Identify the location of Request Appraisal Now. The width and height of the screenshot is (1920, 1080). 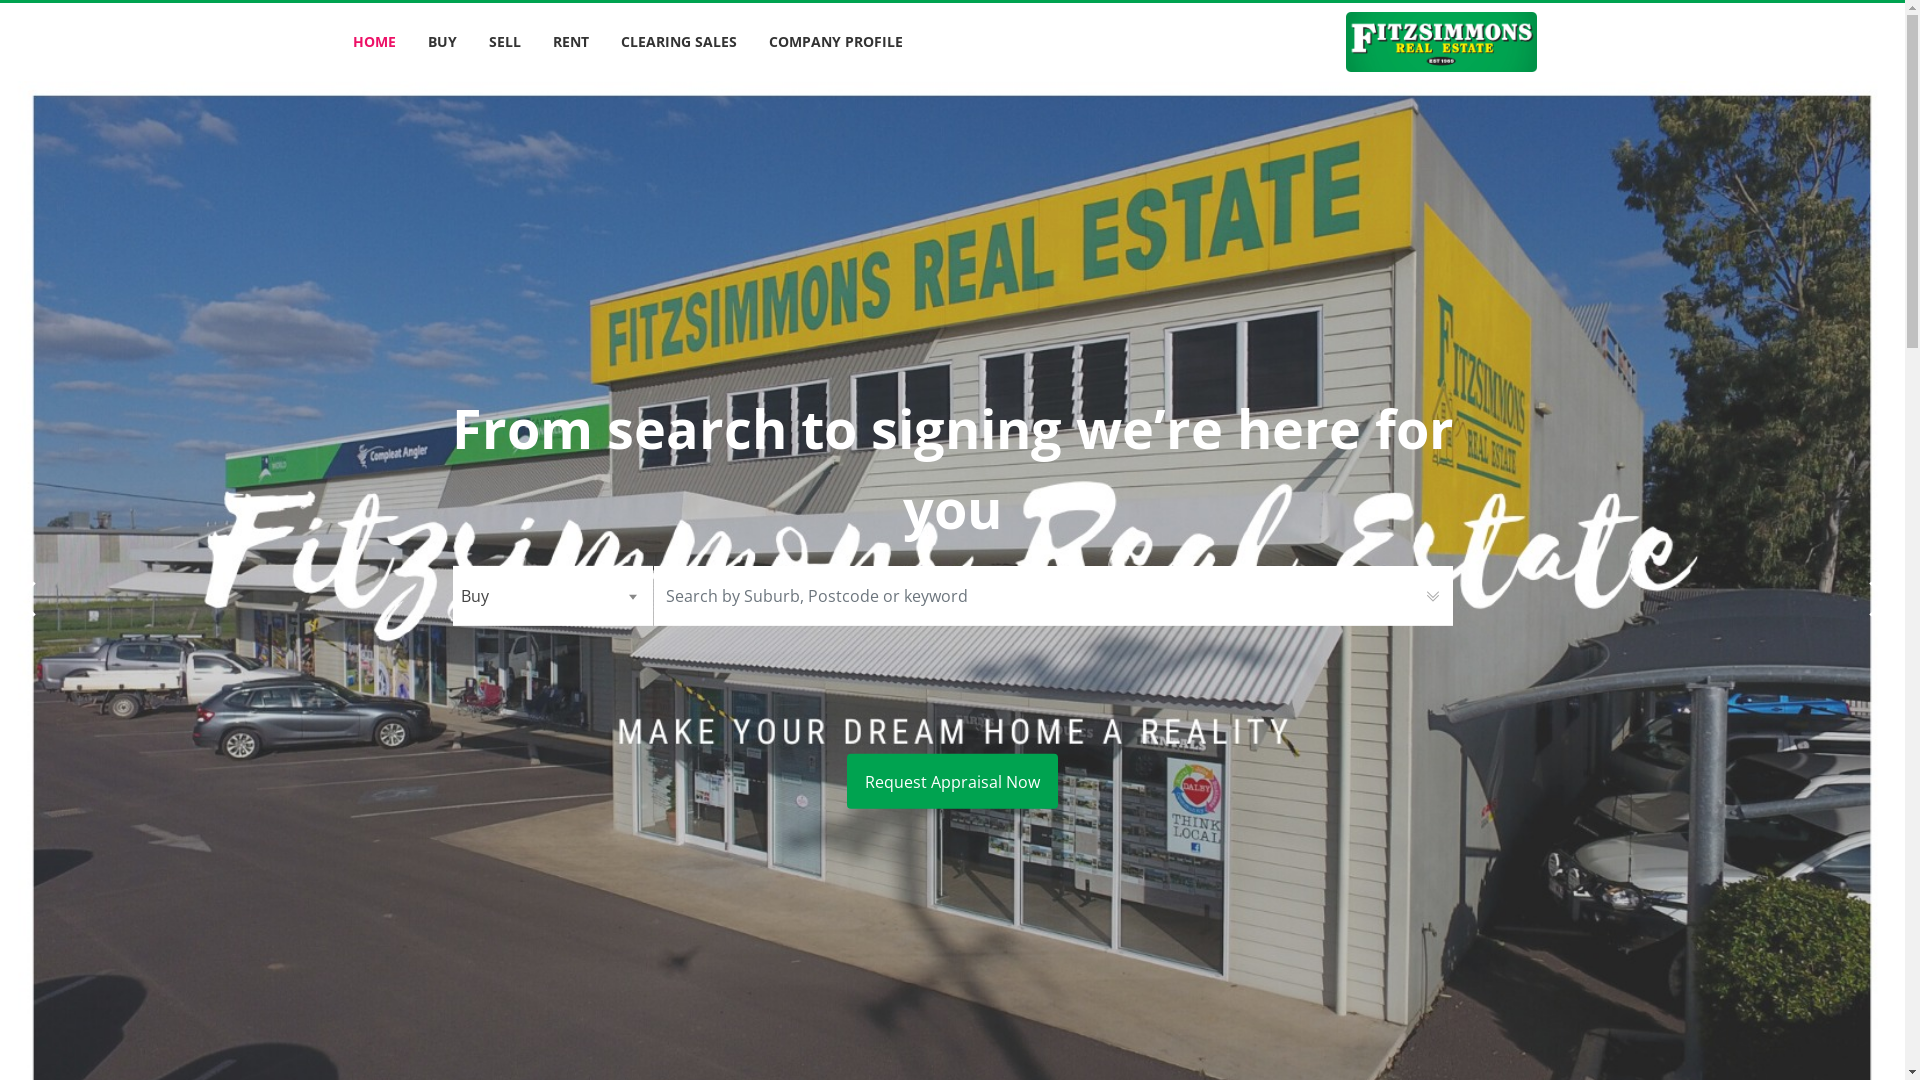
(952, 782).